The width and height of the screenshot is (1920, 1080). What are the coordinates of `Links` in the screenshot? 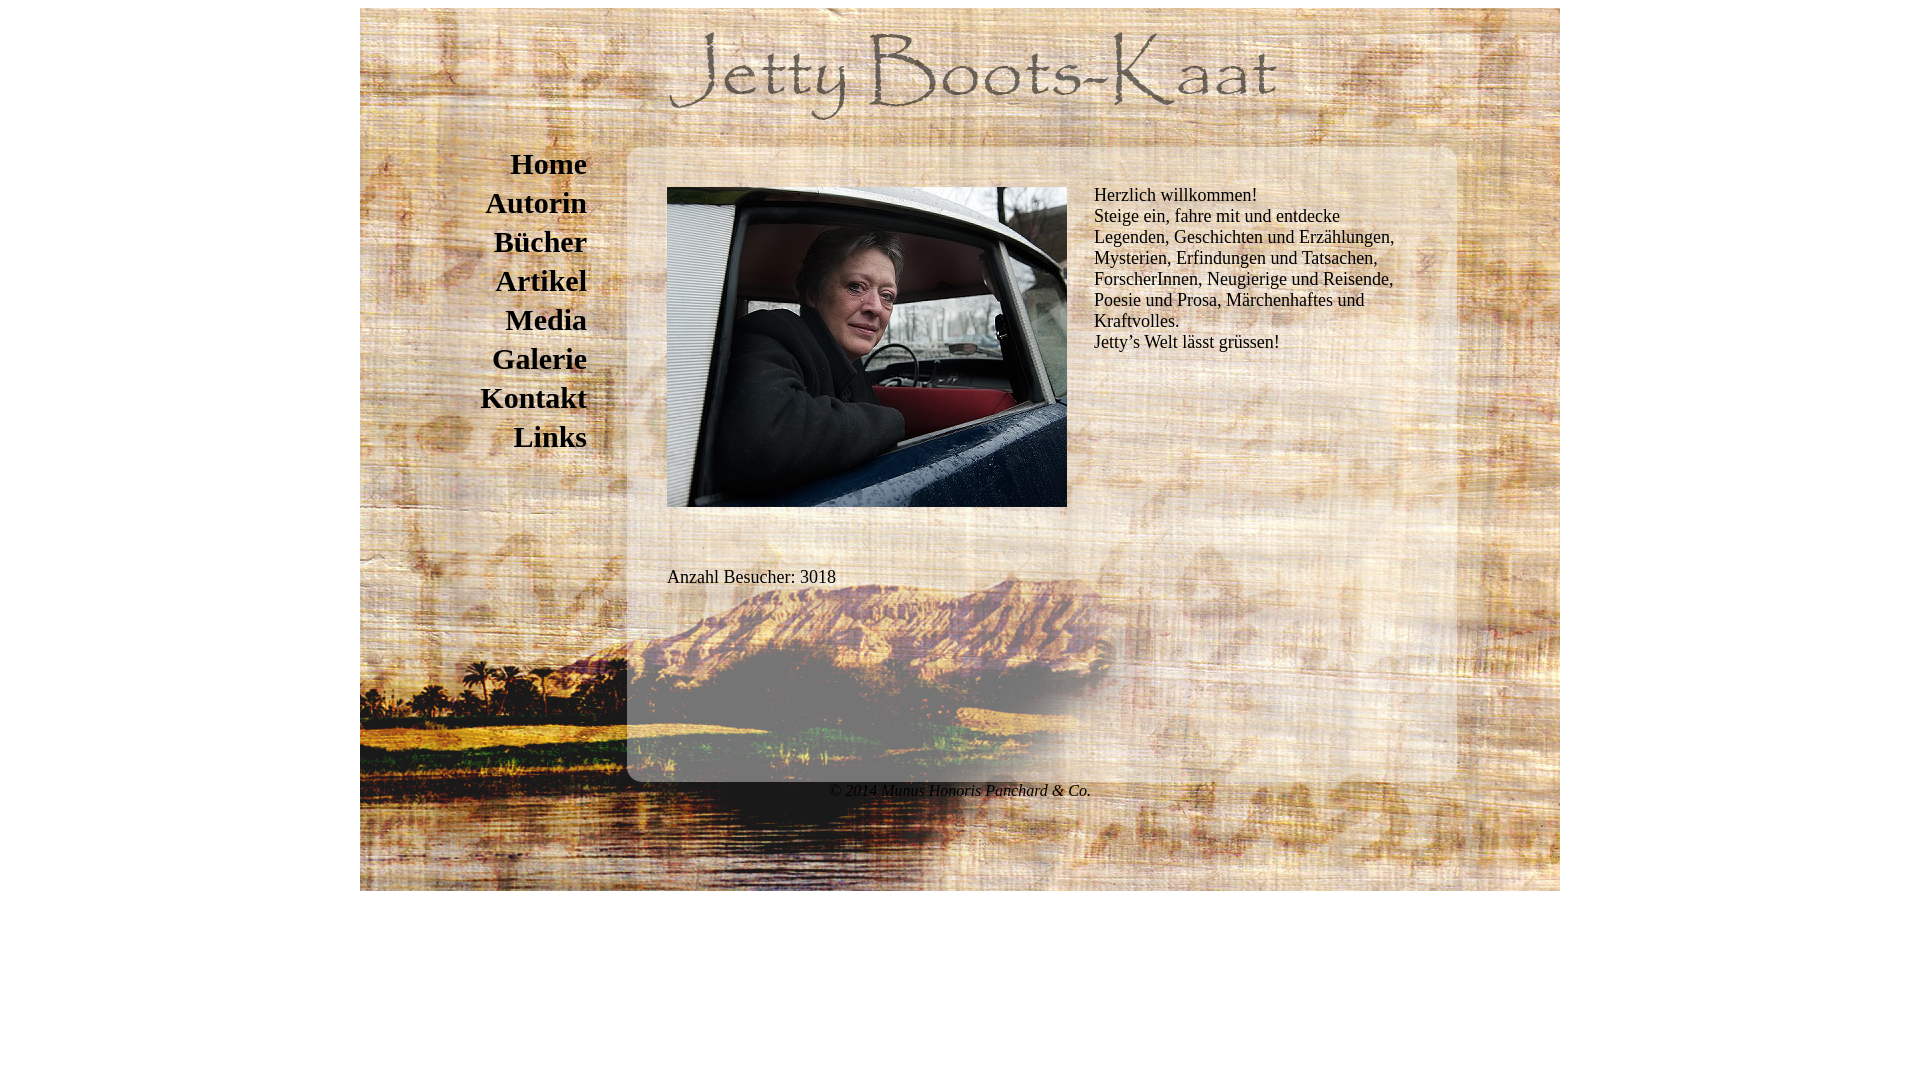 It's located at (550, 436).